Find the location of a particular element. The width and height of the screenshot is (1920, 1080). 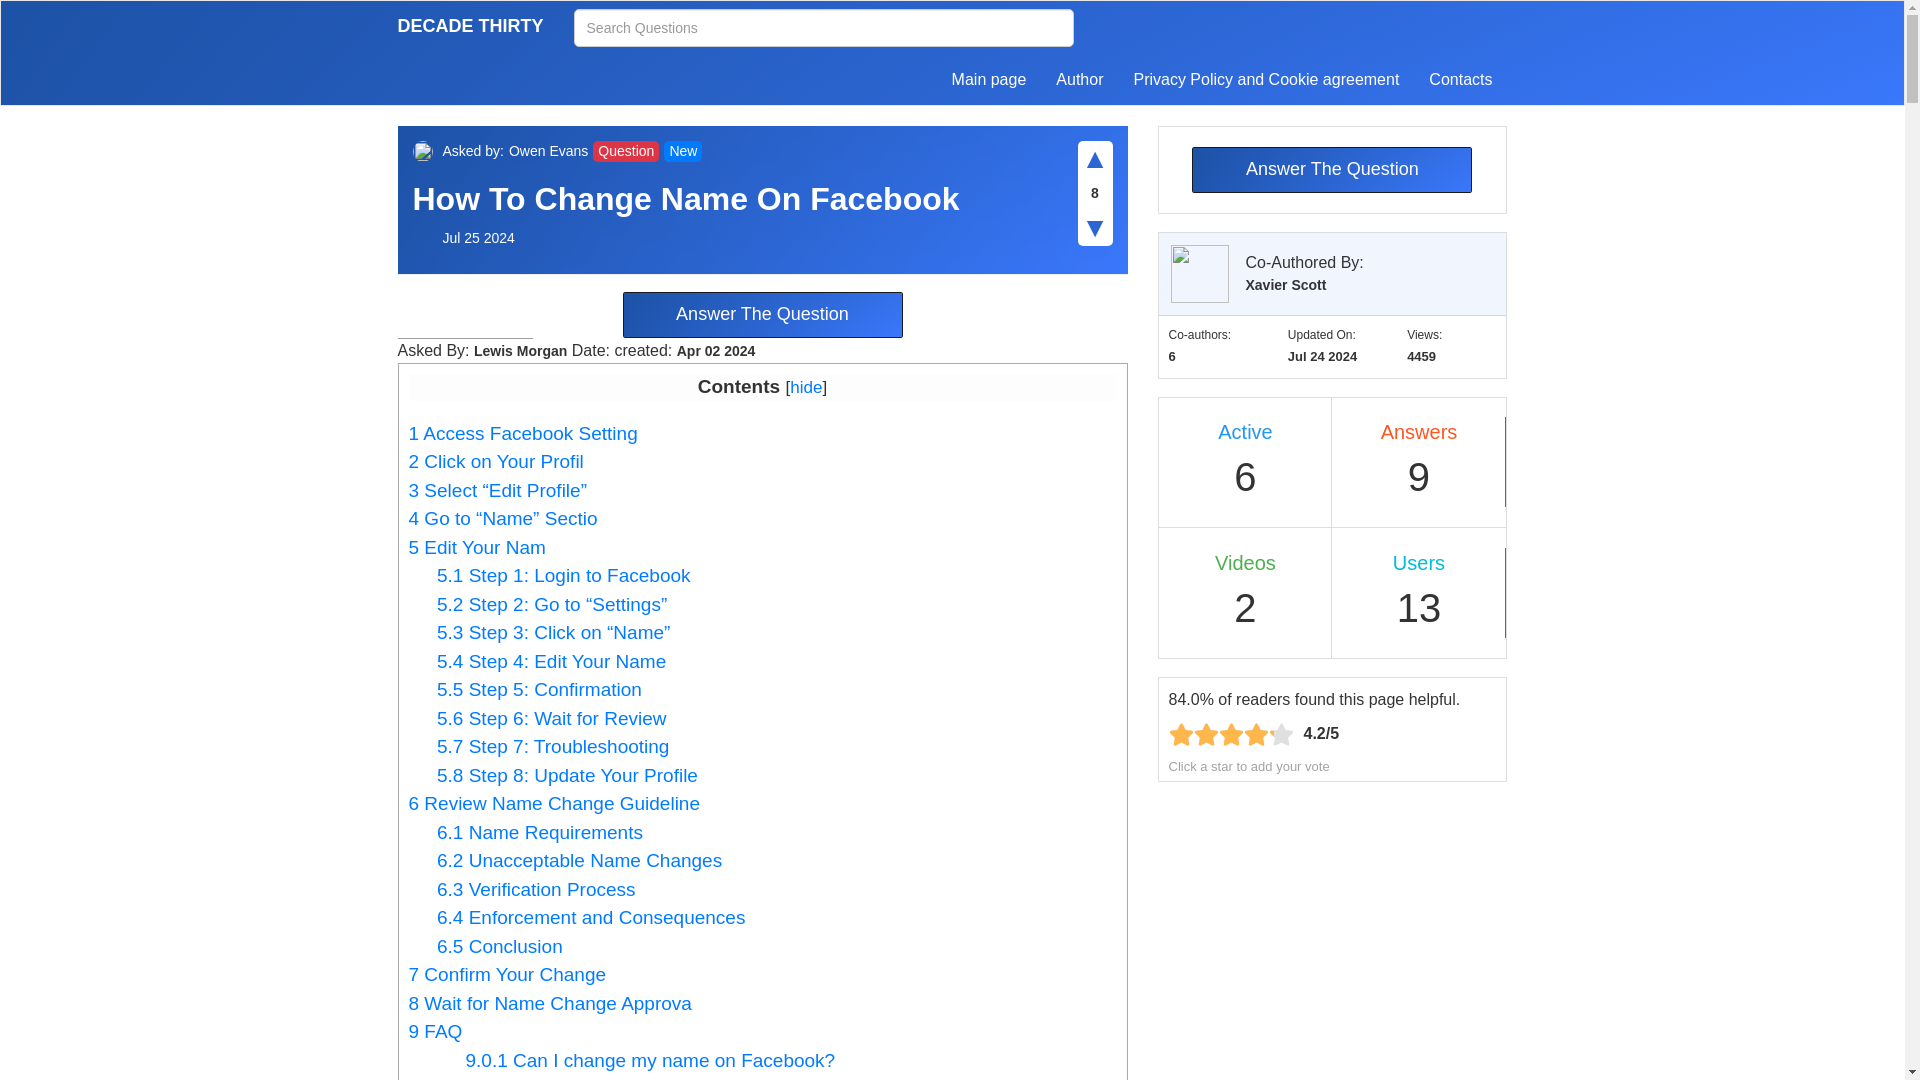

5.8 Step 8: Update Your Profile is located at coordinates (568, 775).